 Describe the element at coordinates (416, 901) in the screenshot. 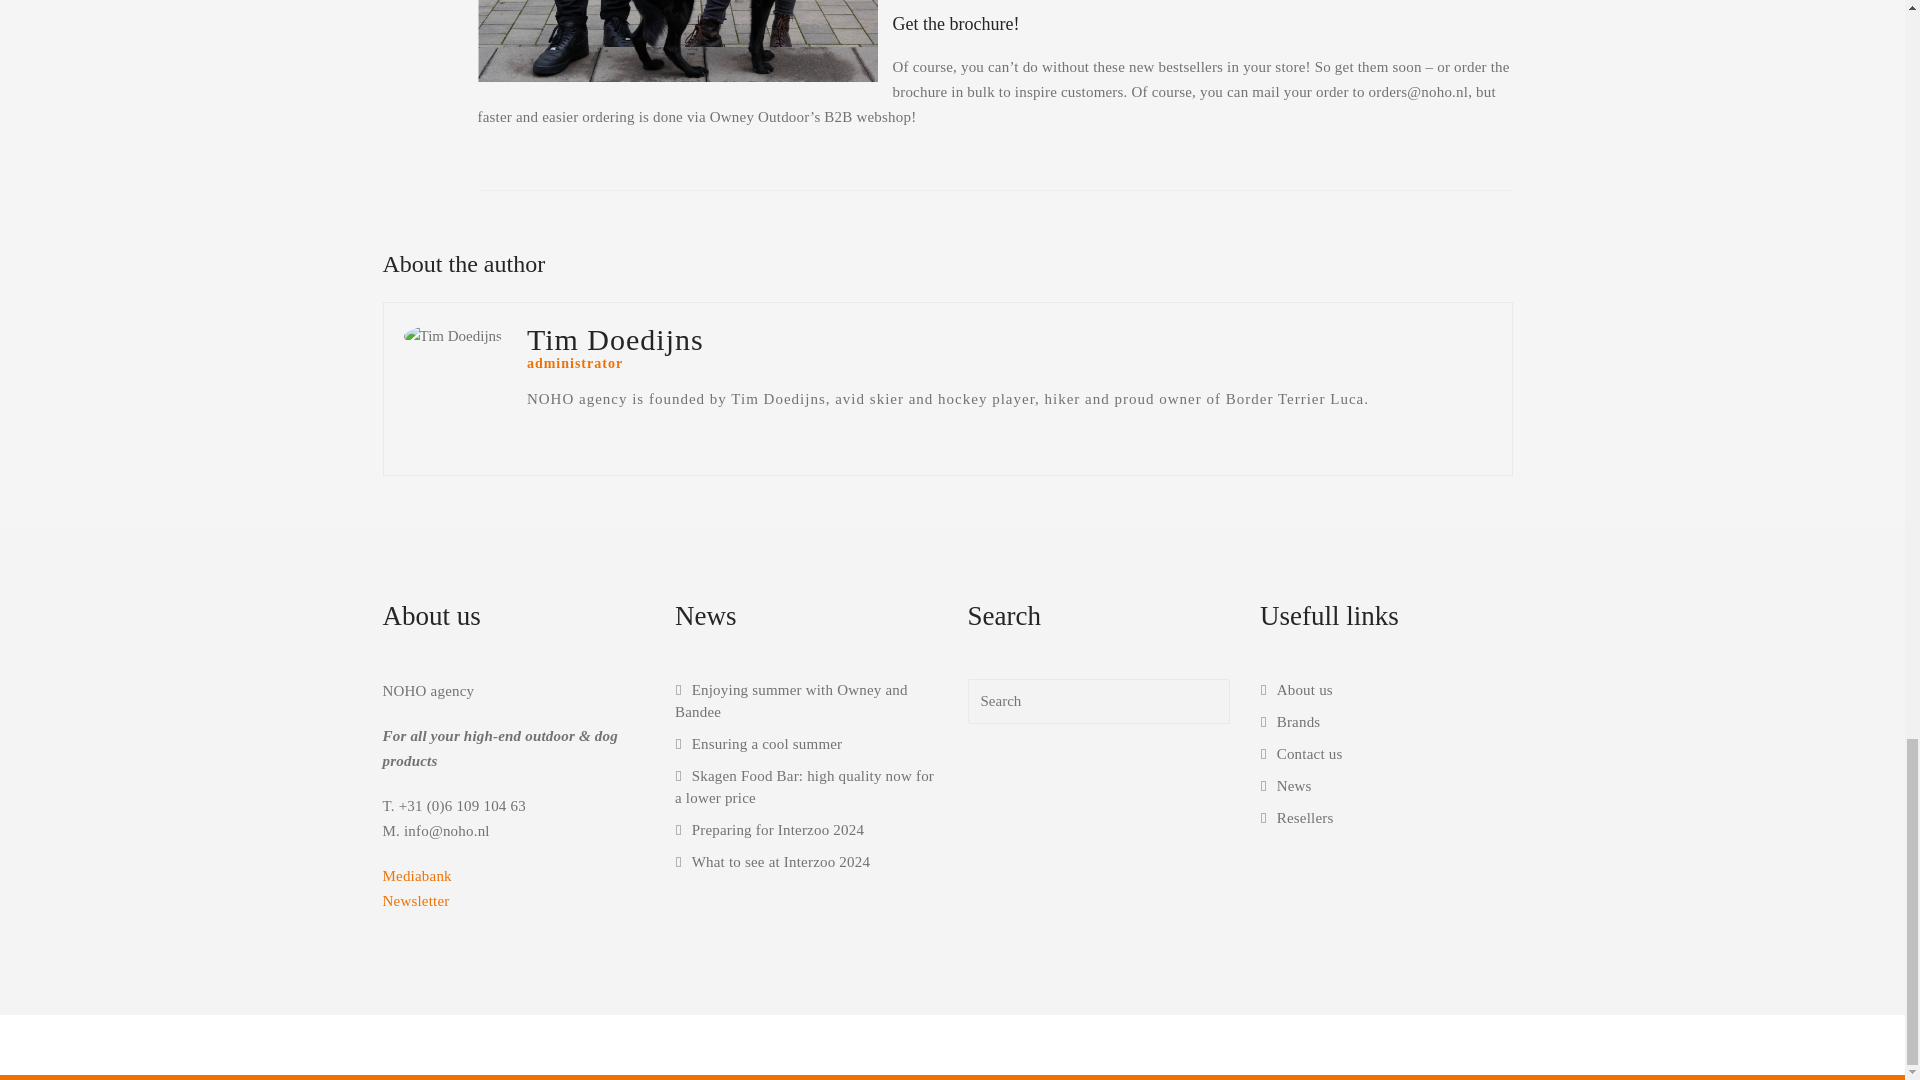

I see `Newsletter` at that location.